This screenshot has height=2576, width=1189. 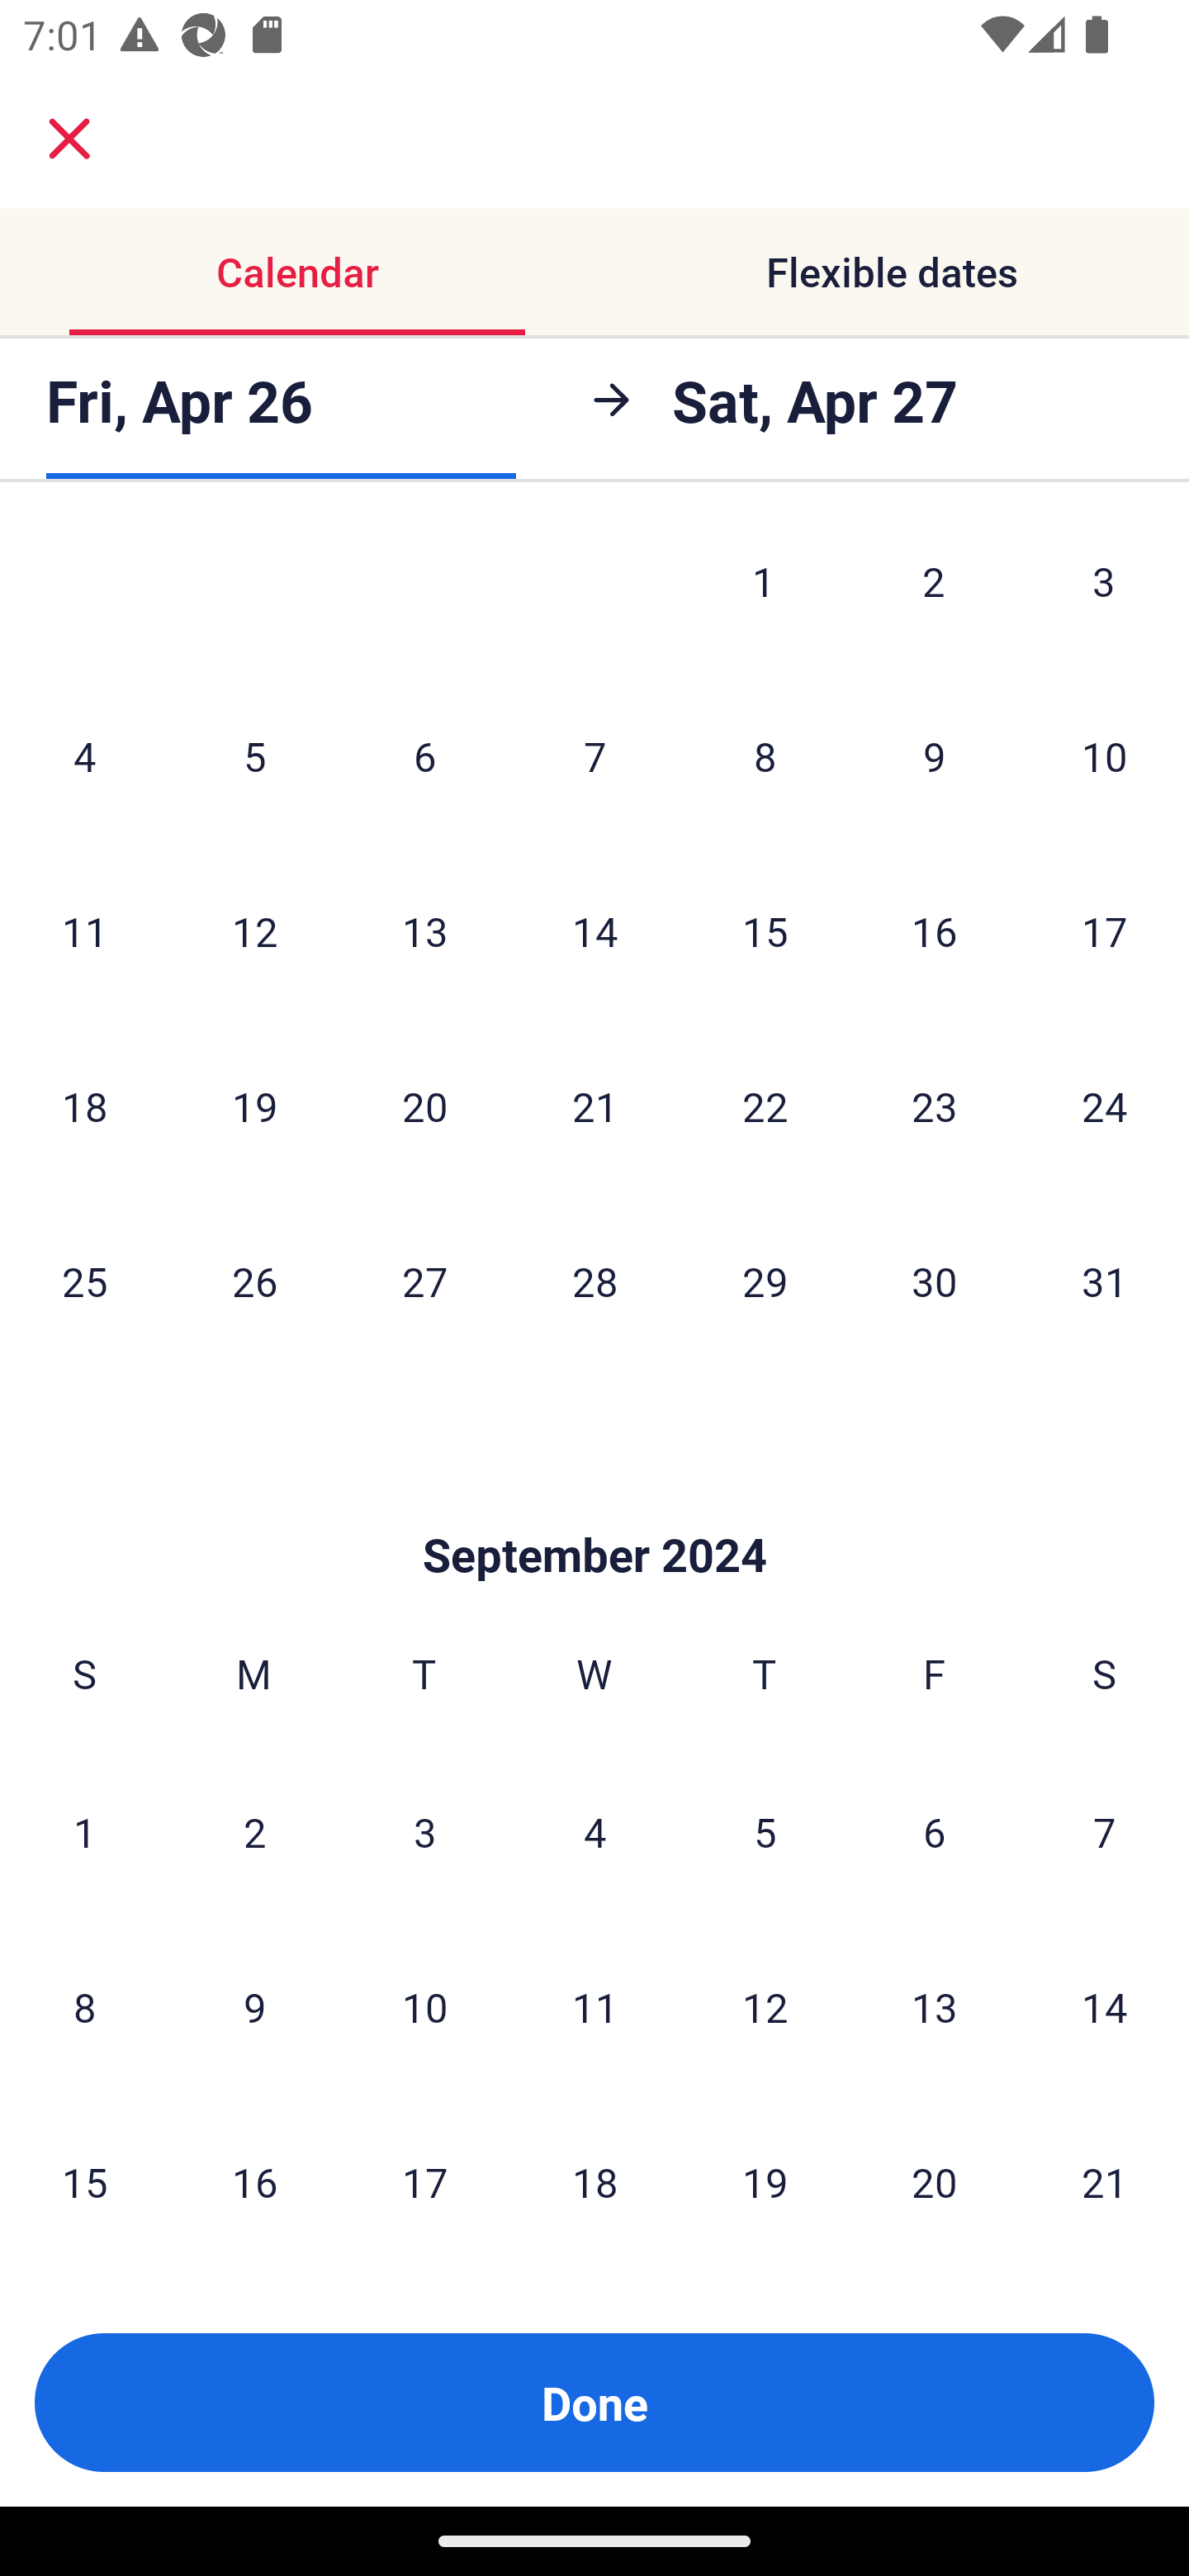 I want to click on Flexible dates, so click(x=892, y=271).